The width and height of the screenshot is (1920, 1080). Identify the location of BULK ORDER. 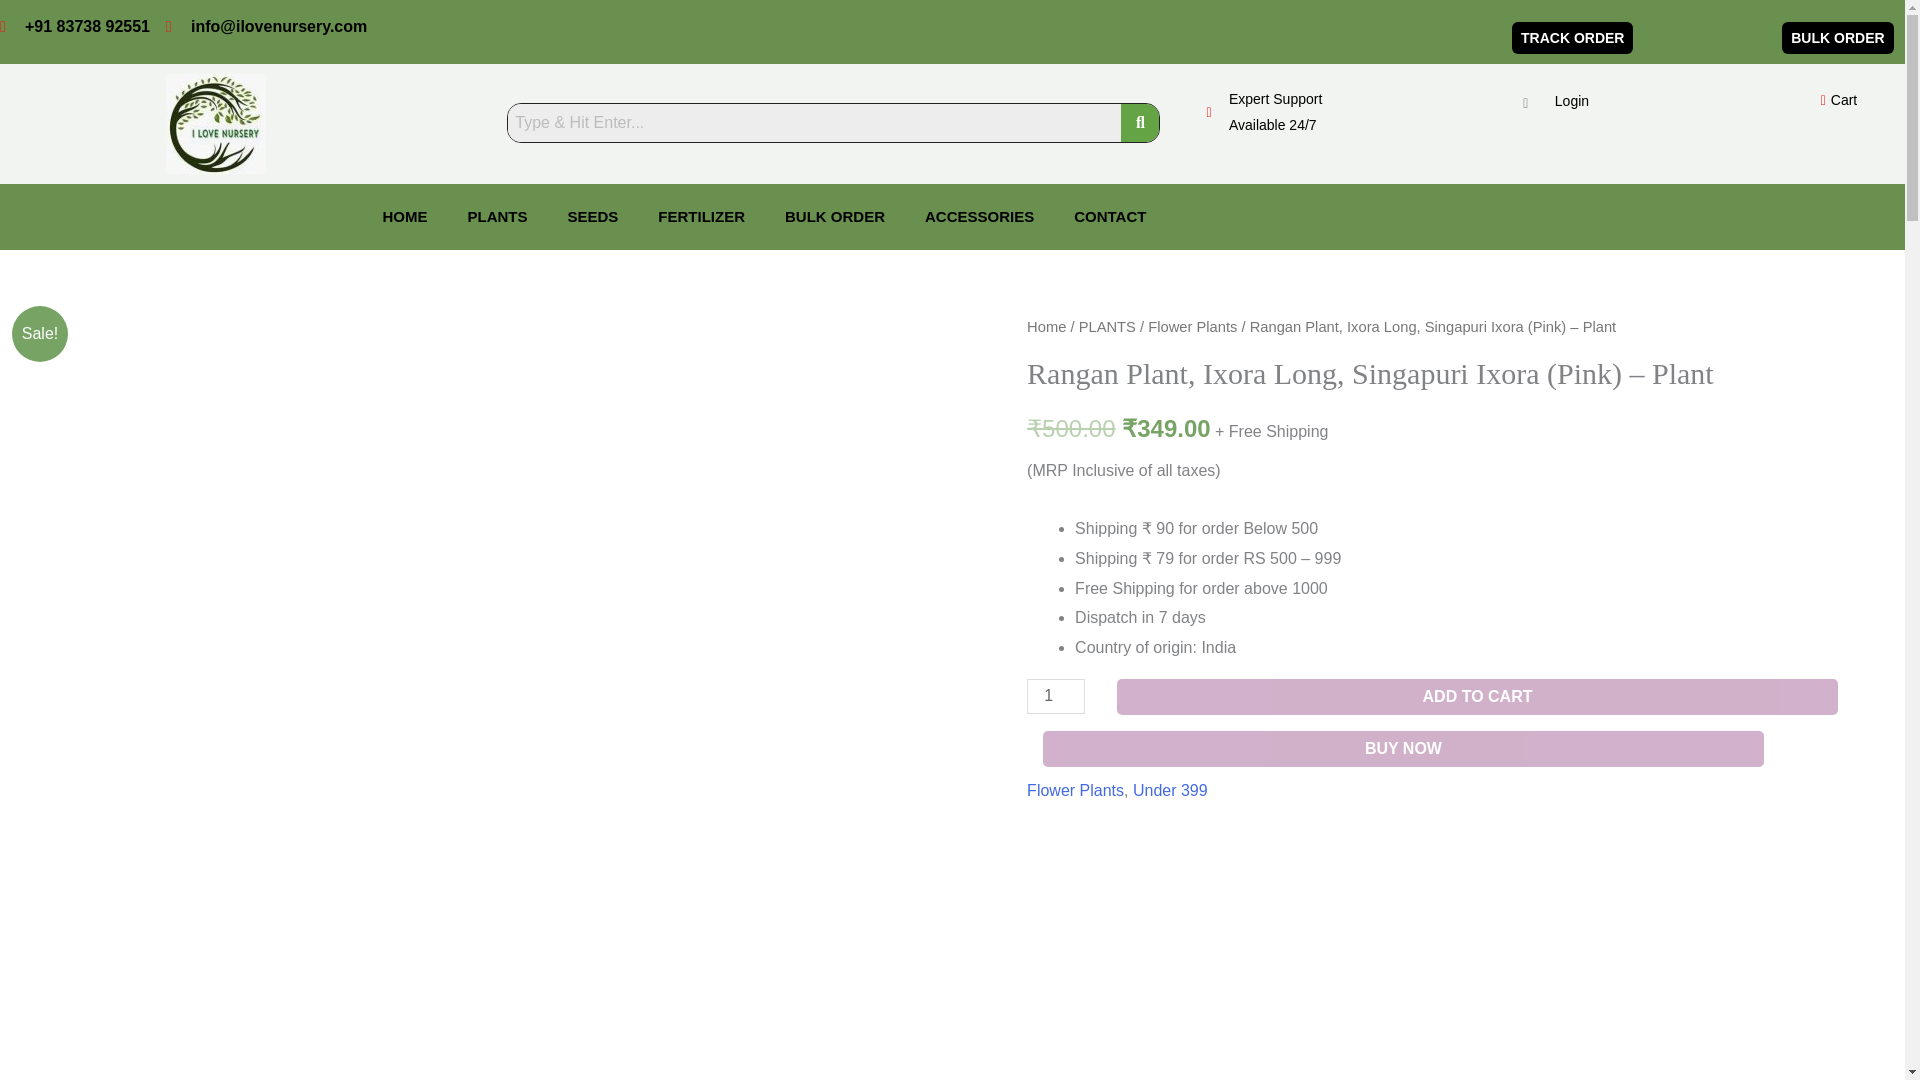
(834, 216).